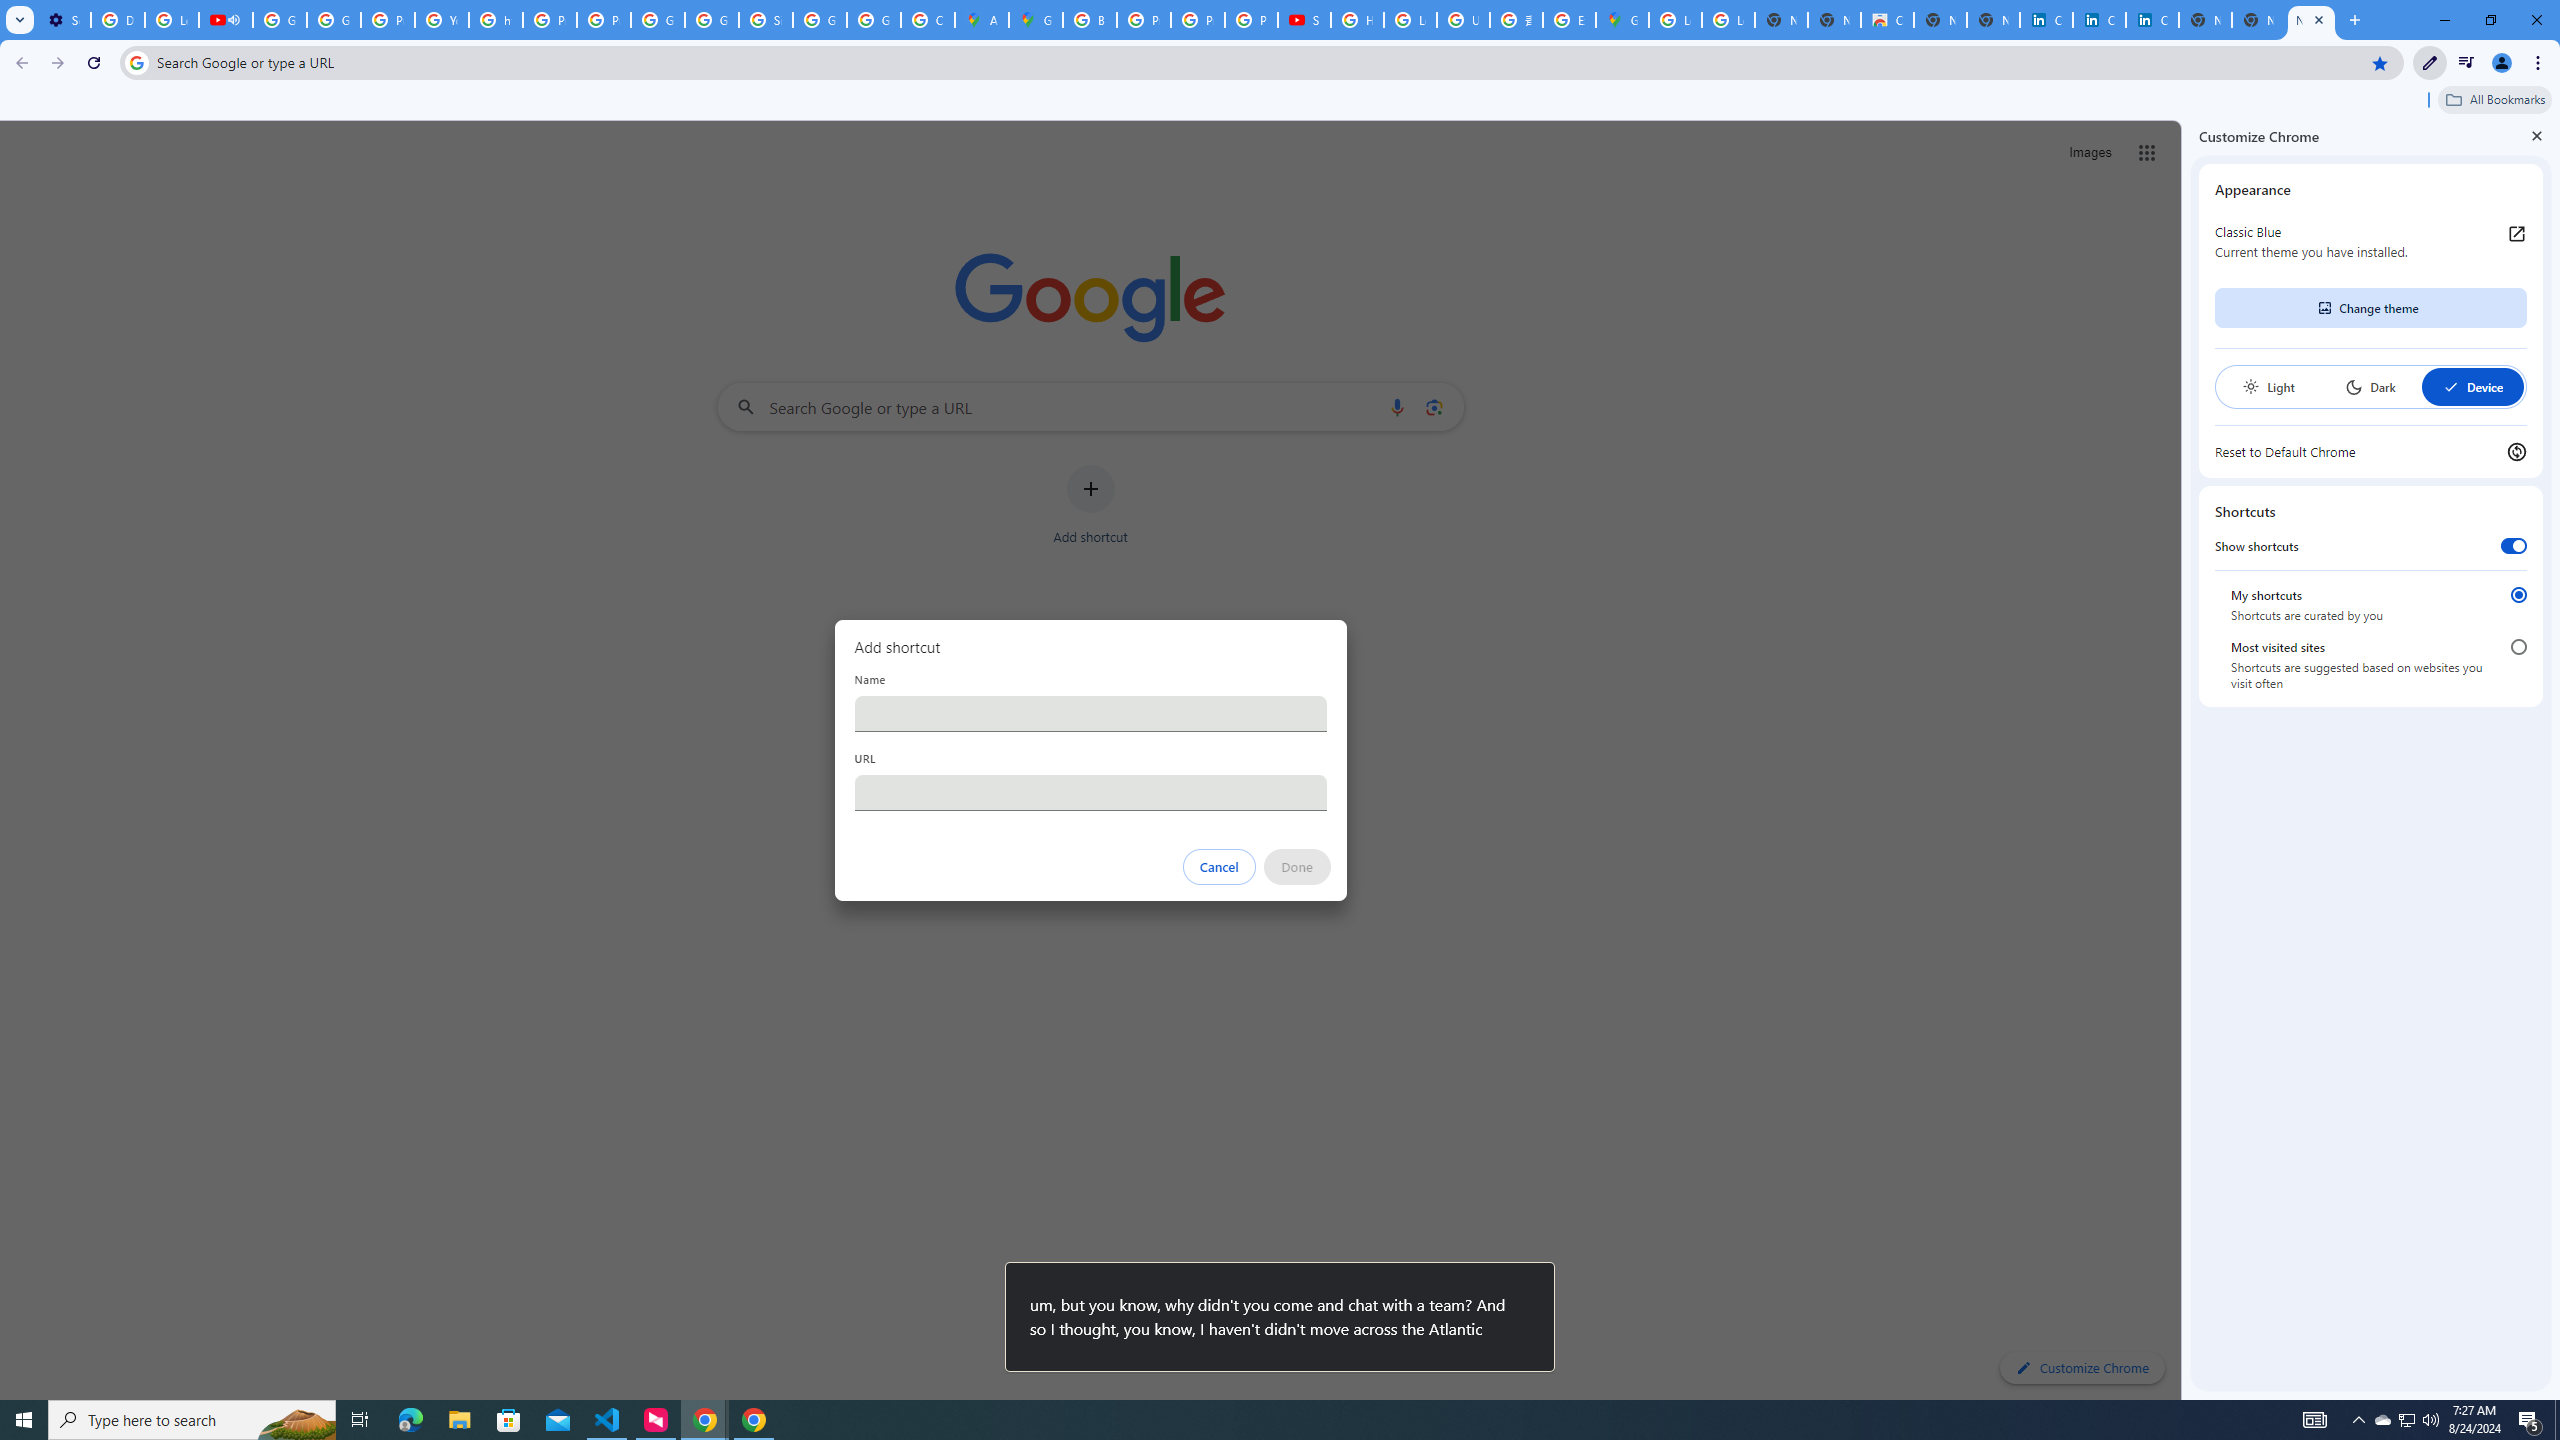  What do you see at coordinates (2518, 595) in the screenshot?
I see `My shortcuts` at bounding box center [2518, 595].